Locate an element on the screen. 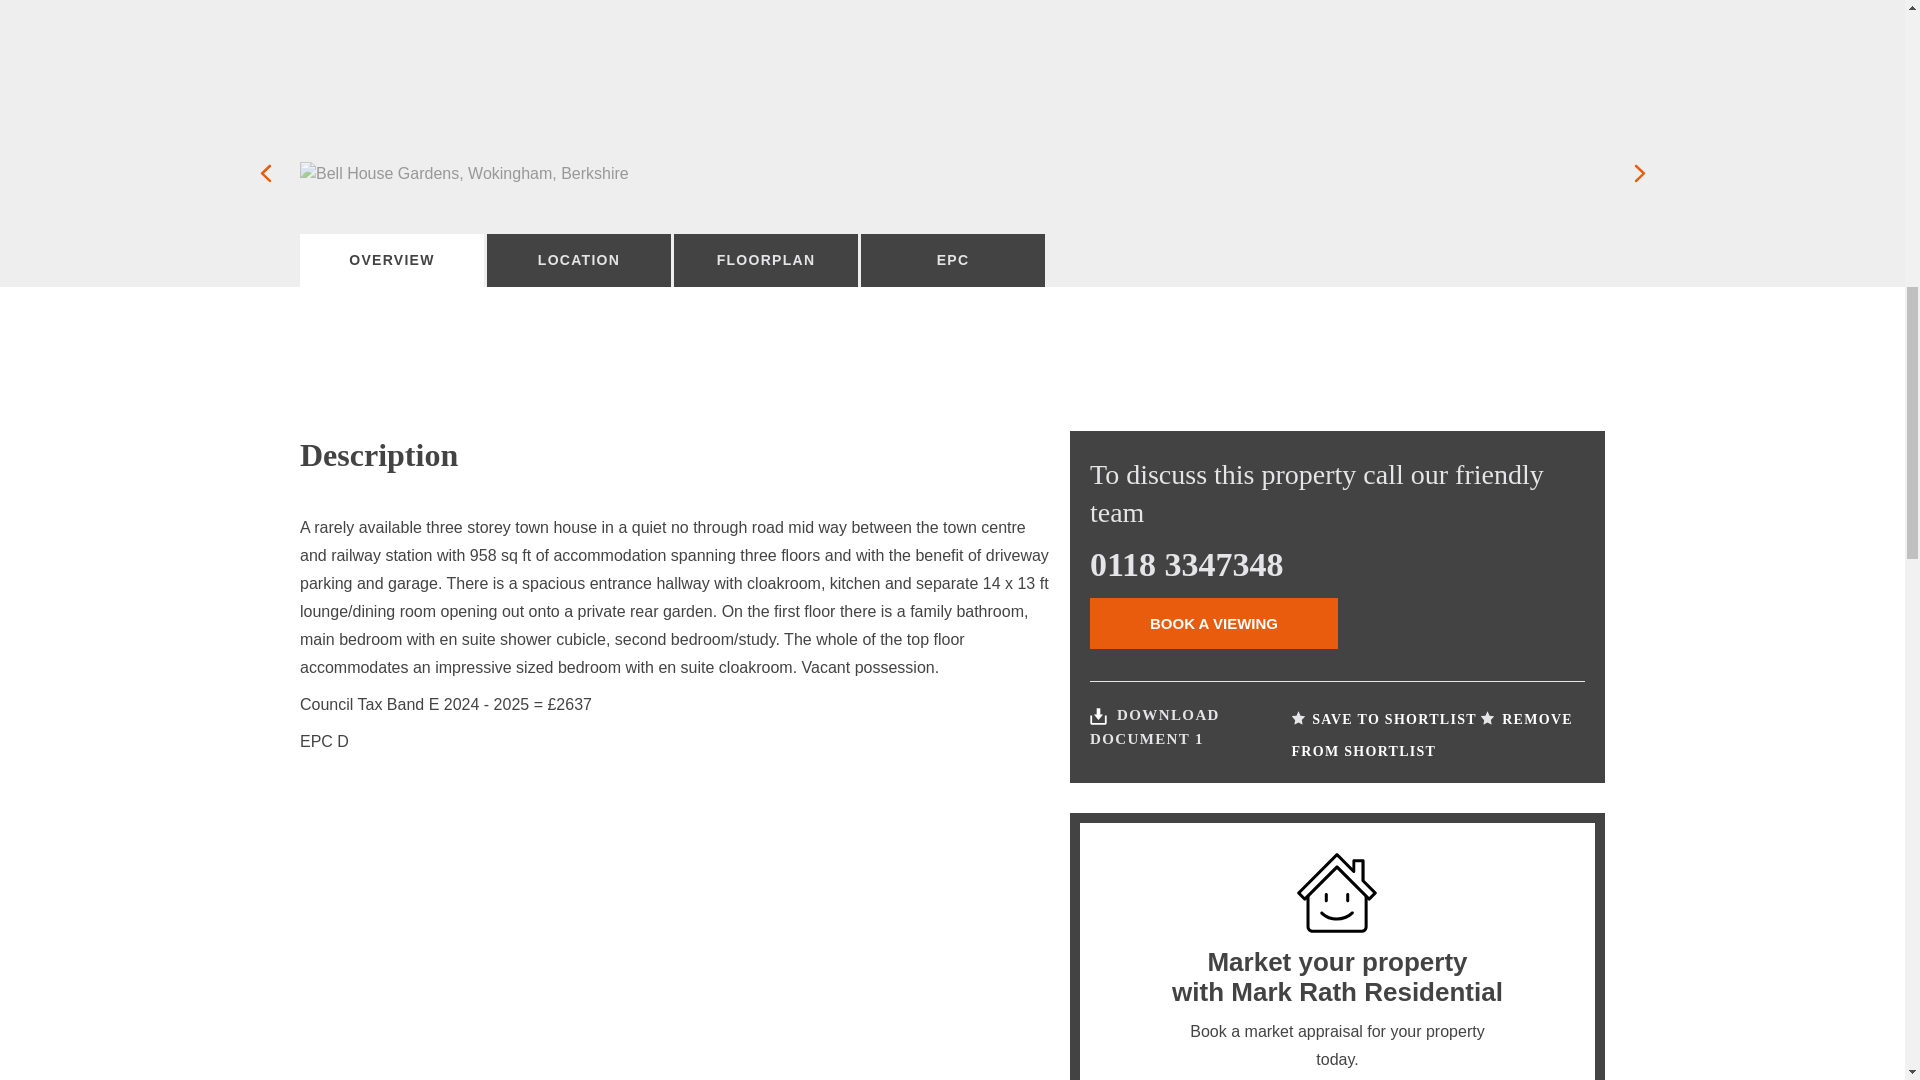 This screenshot has height=1080, width=1920. FLOORPLAN is located at coordinates (766, 260).